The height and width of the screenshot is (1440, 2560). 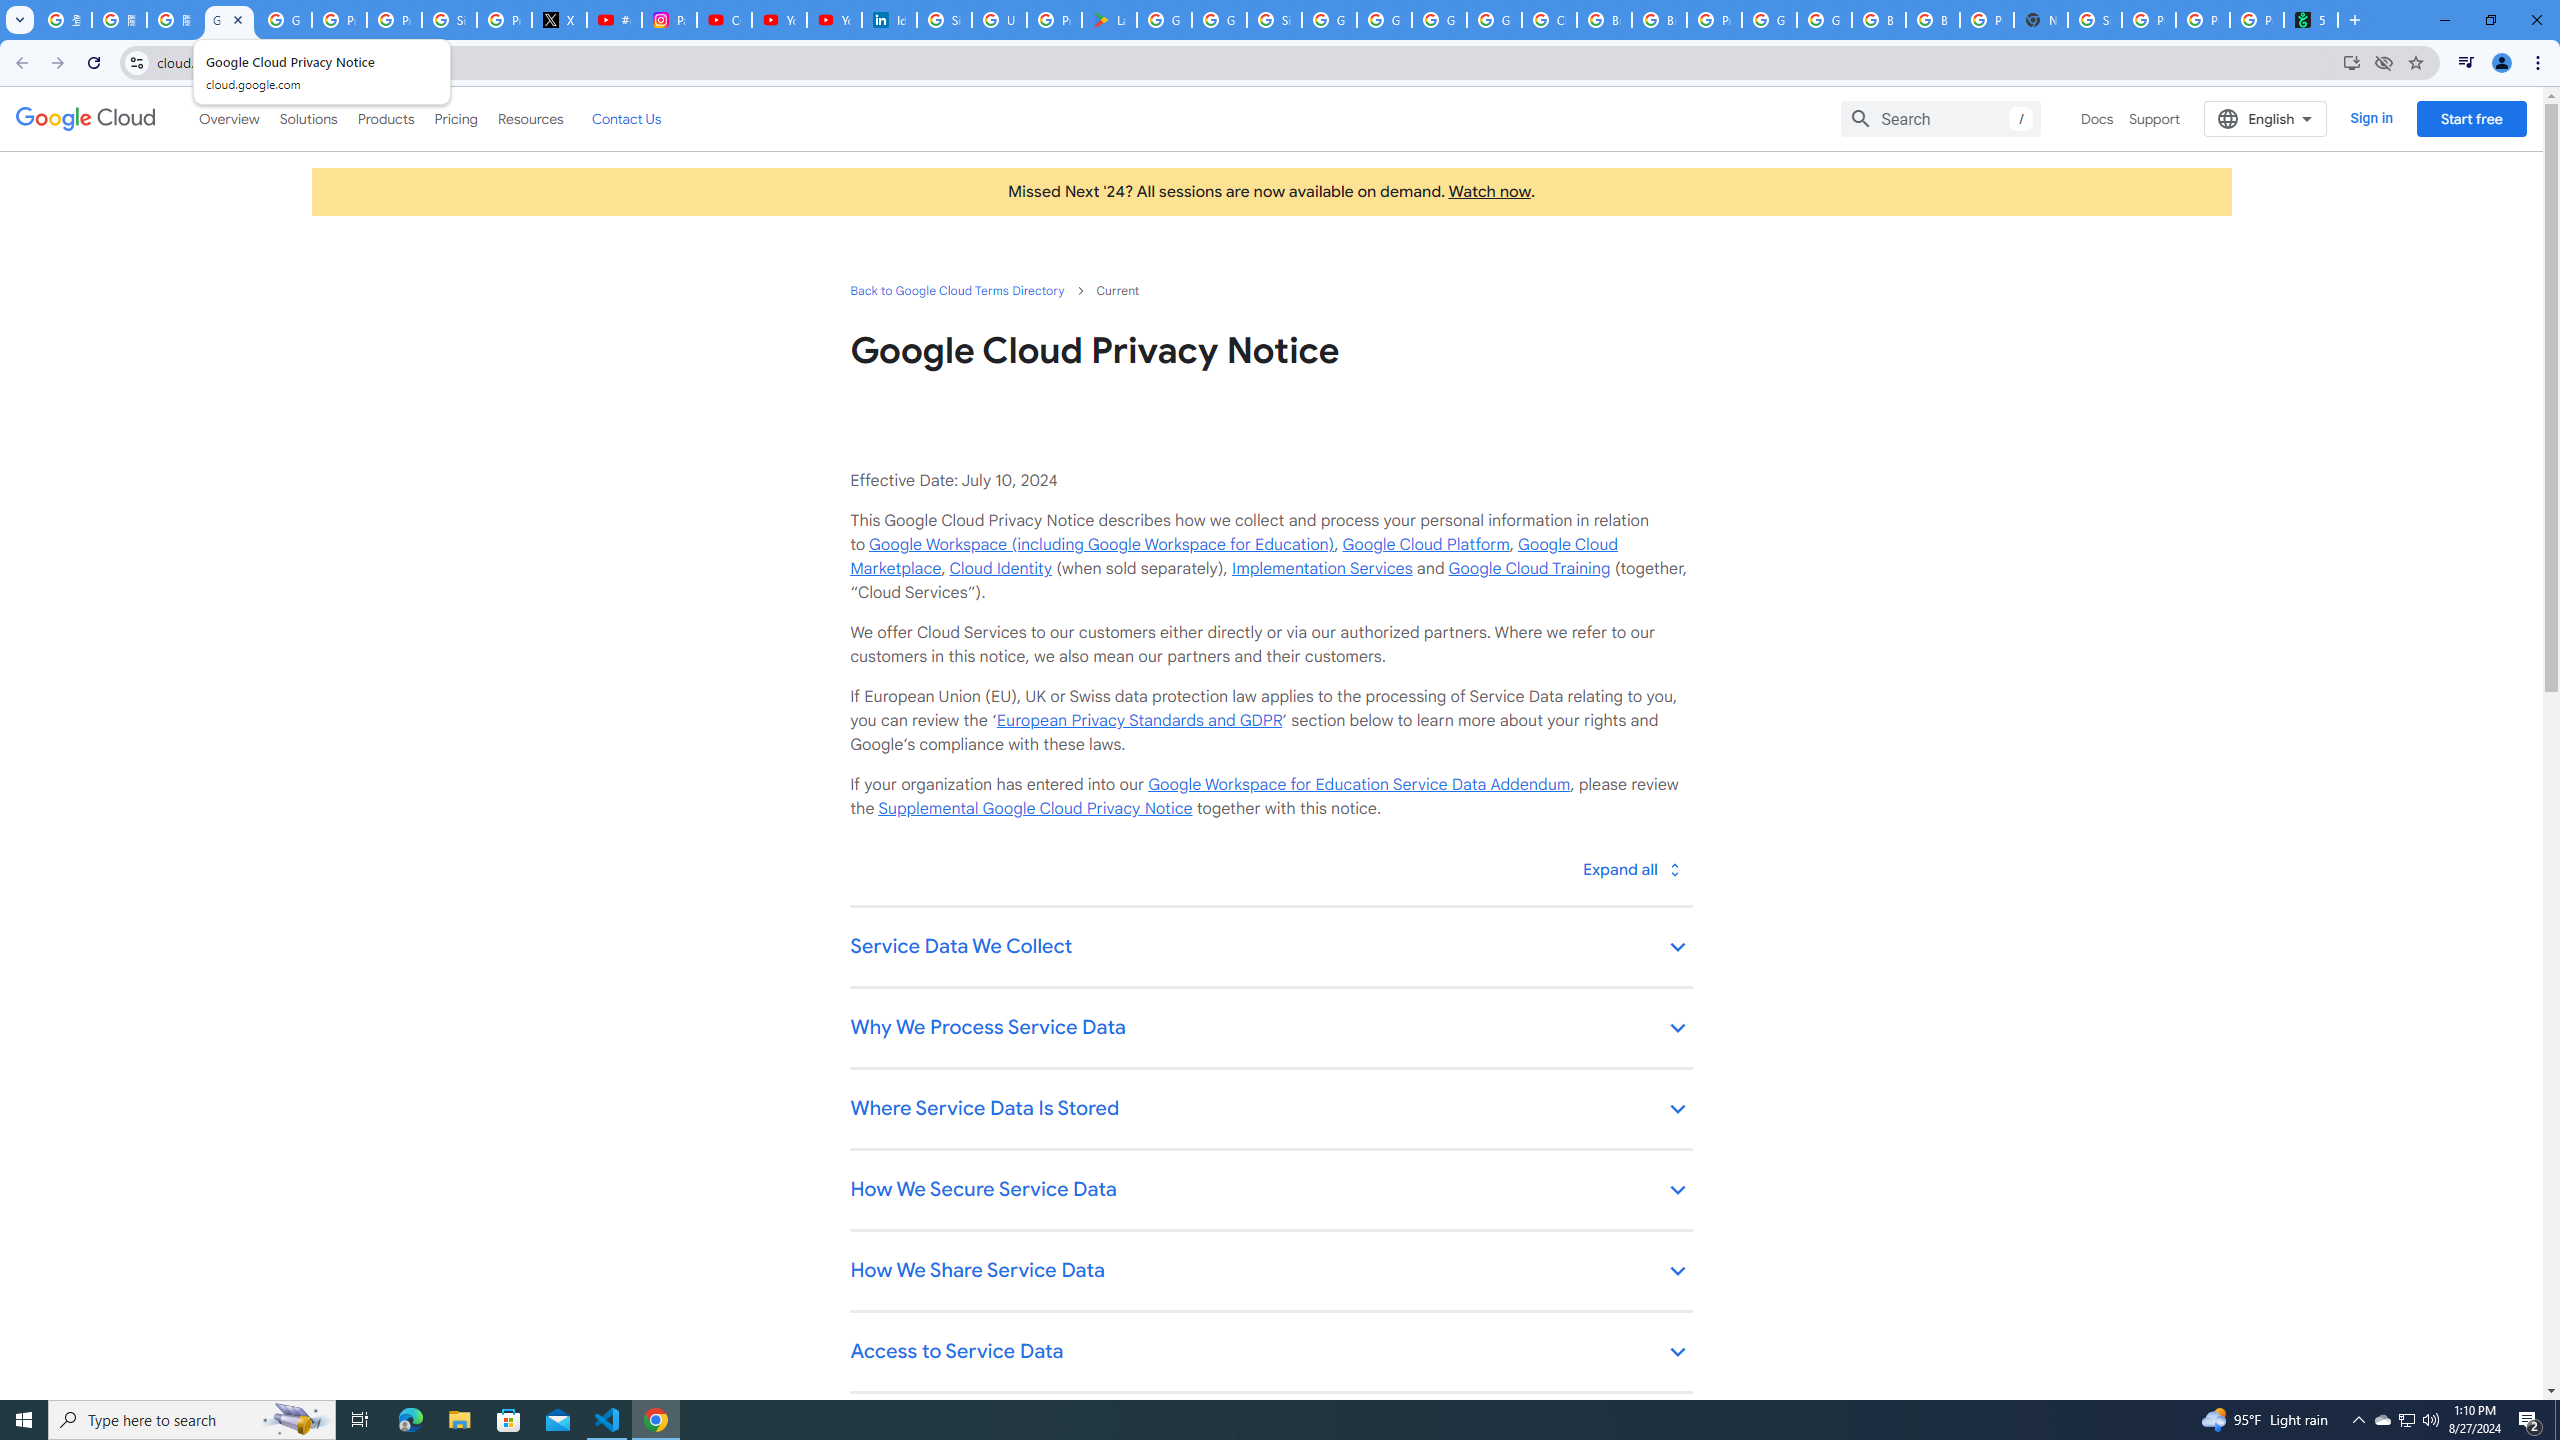 I want to click on Google Cloud Platform, so click(x=1824, y=20).